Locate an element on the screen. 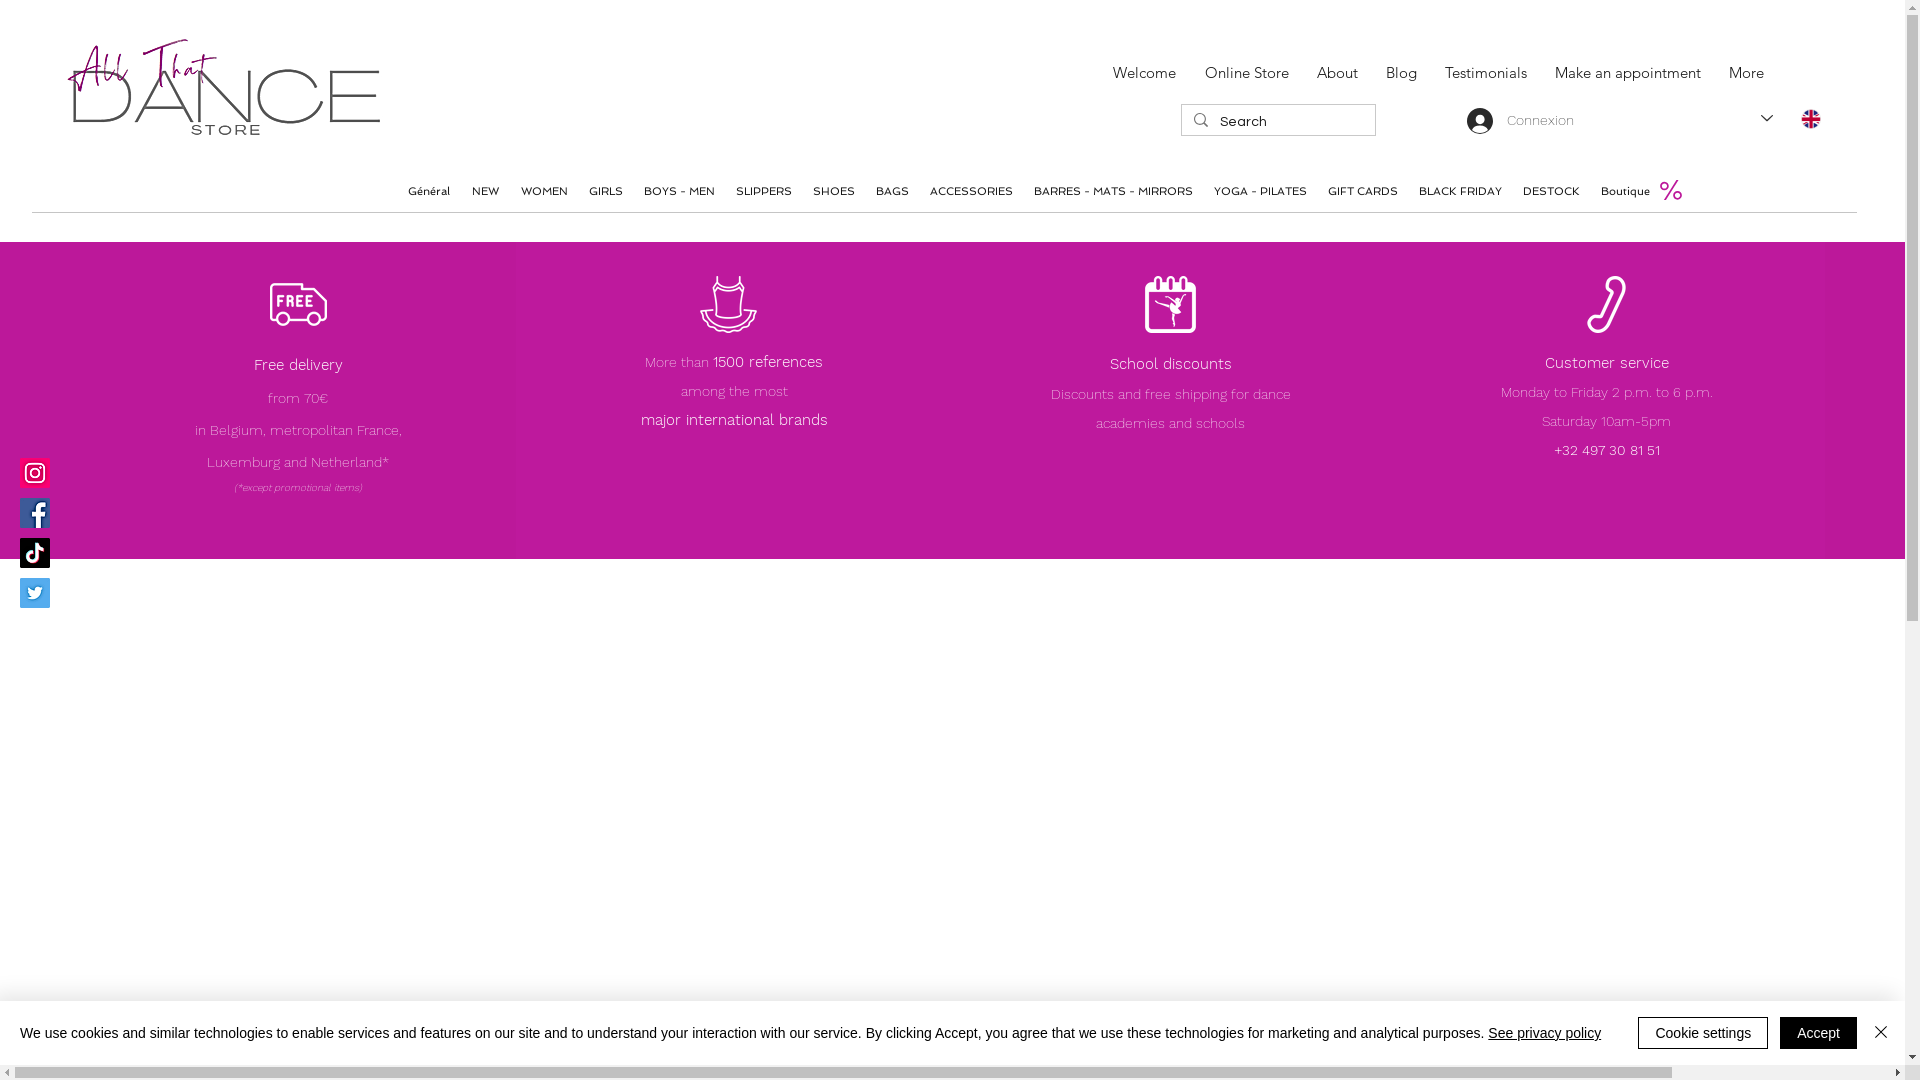  SLIPPERS is located at coordinates (764, 192).